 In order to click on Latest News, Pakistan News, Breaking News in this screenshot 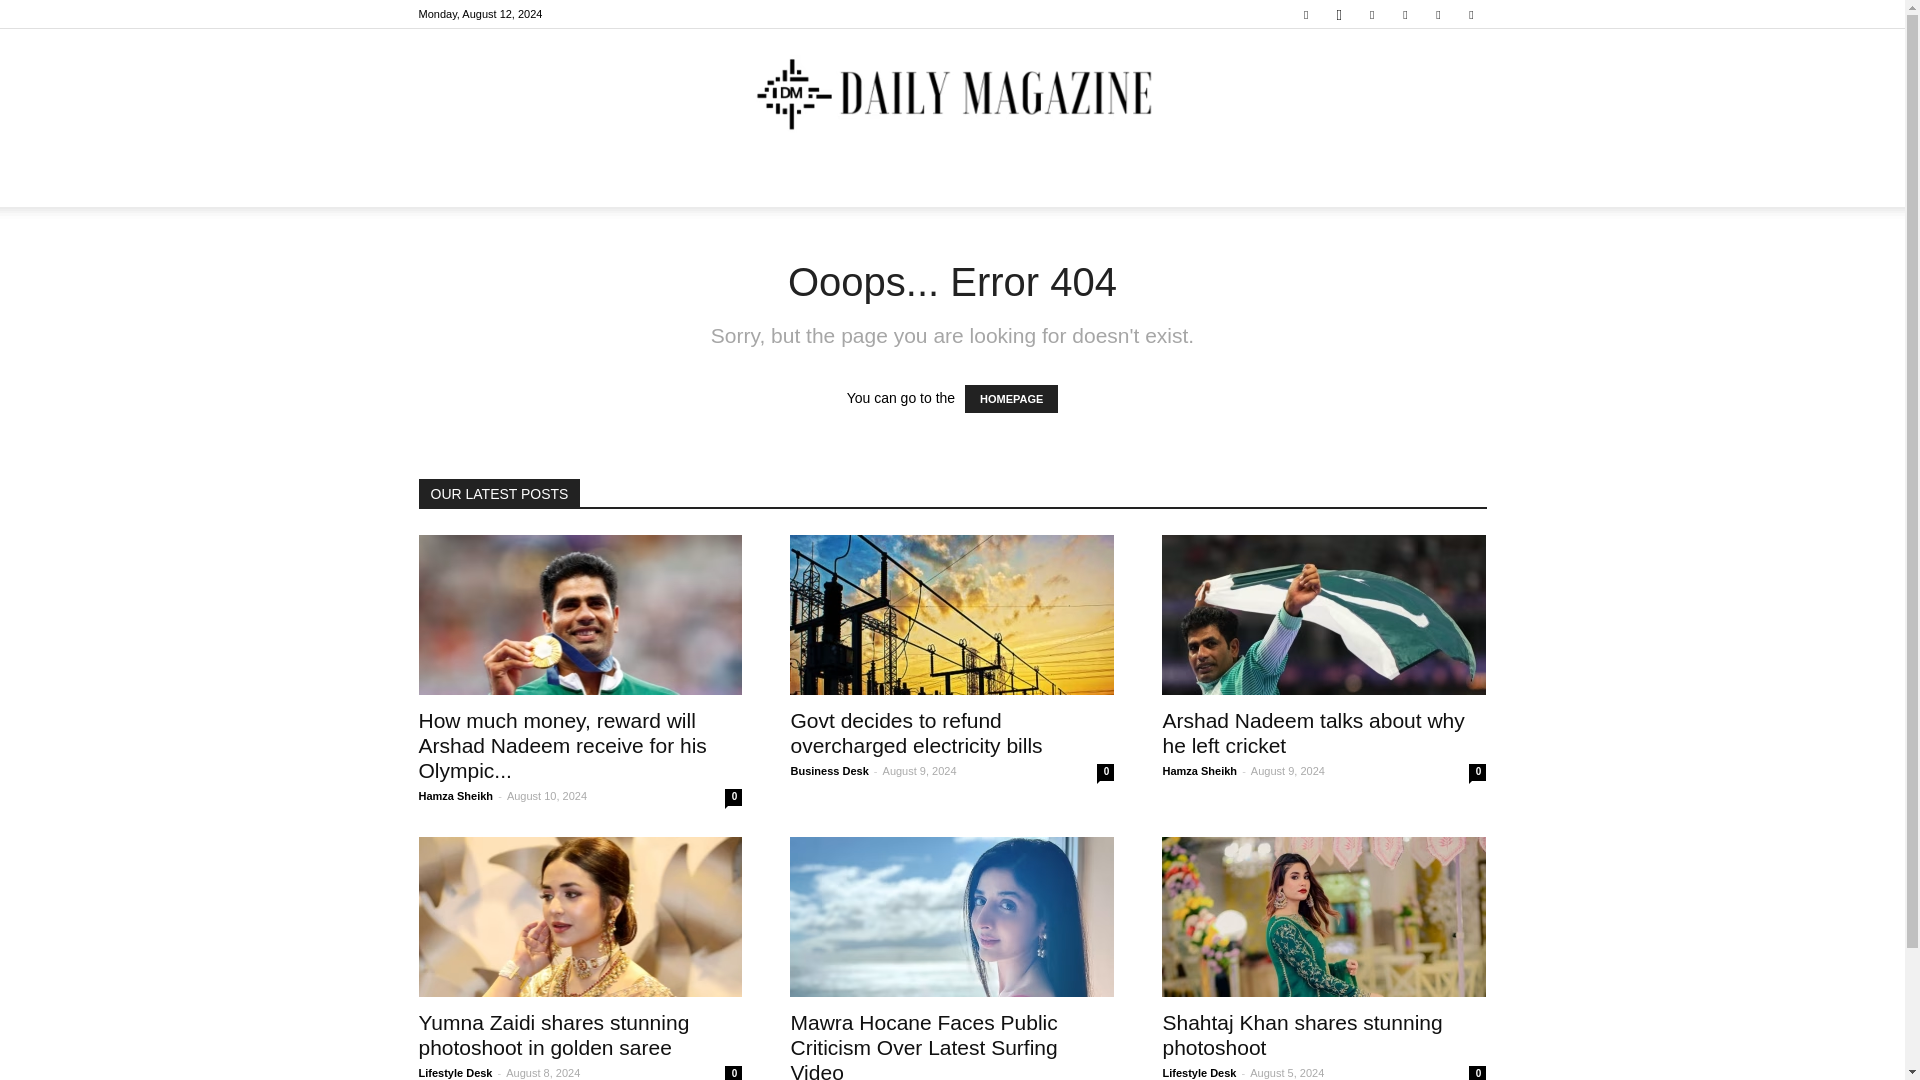, I will do `click(952, 95)`.